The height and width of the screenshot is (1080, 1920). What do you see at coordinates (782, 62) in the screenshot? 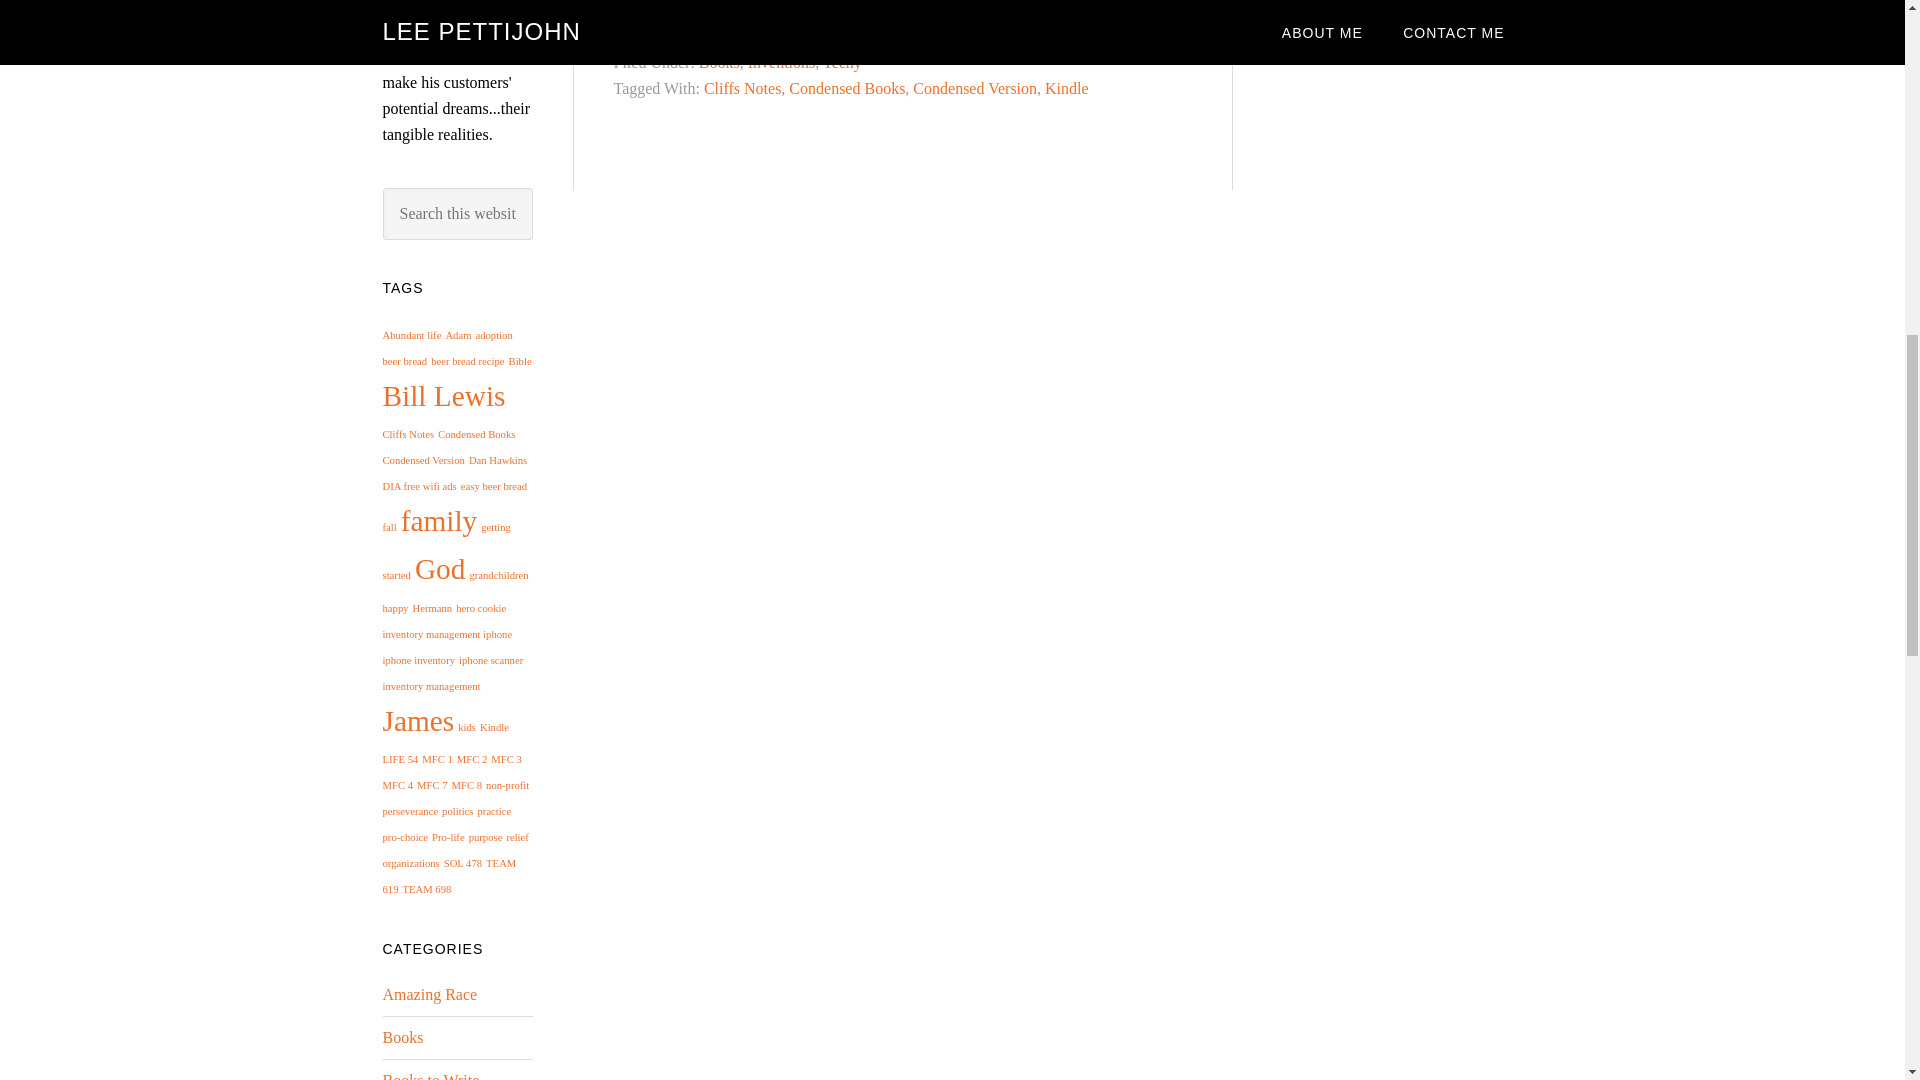
I see `Inventions` at bounding box center [782, 62].